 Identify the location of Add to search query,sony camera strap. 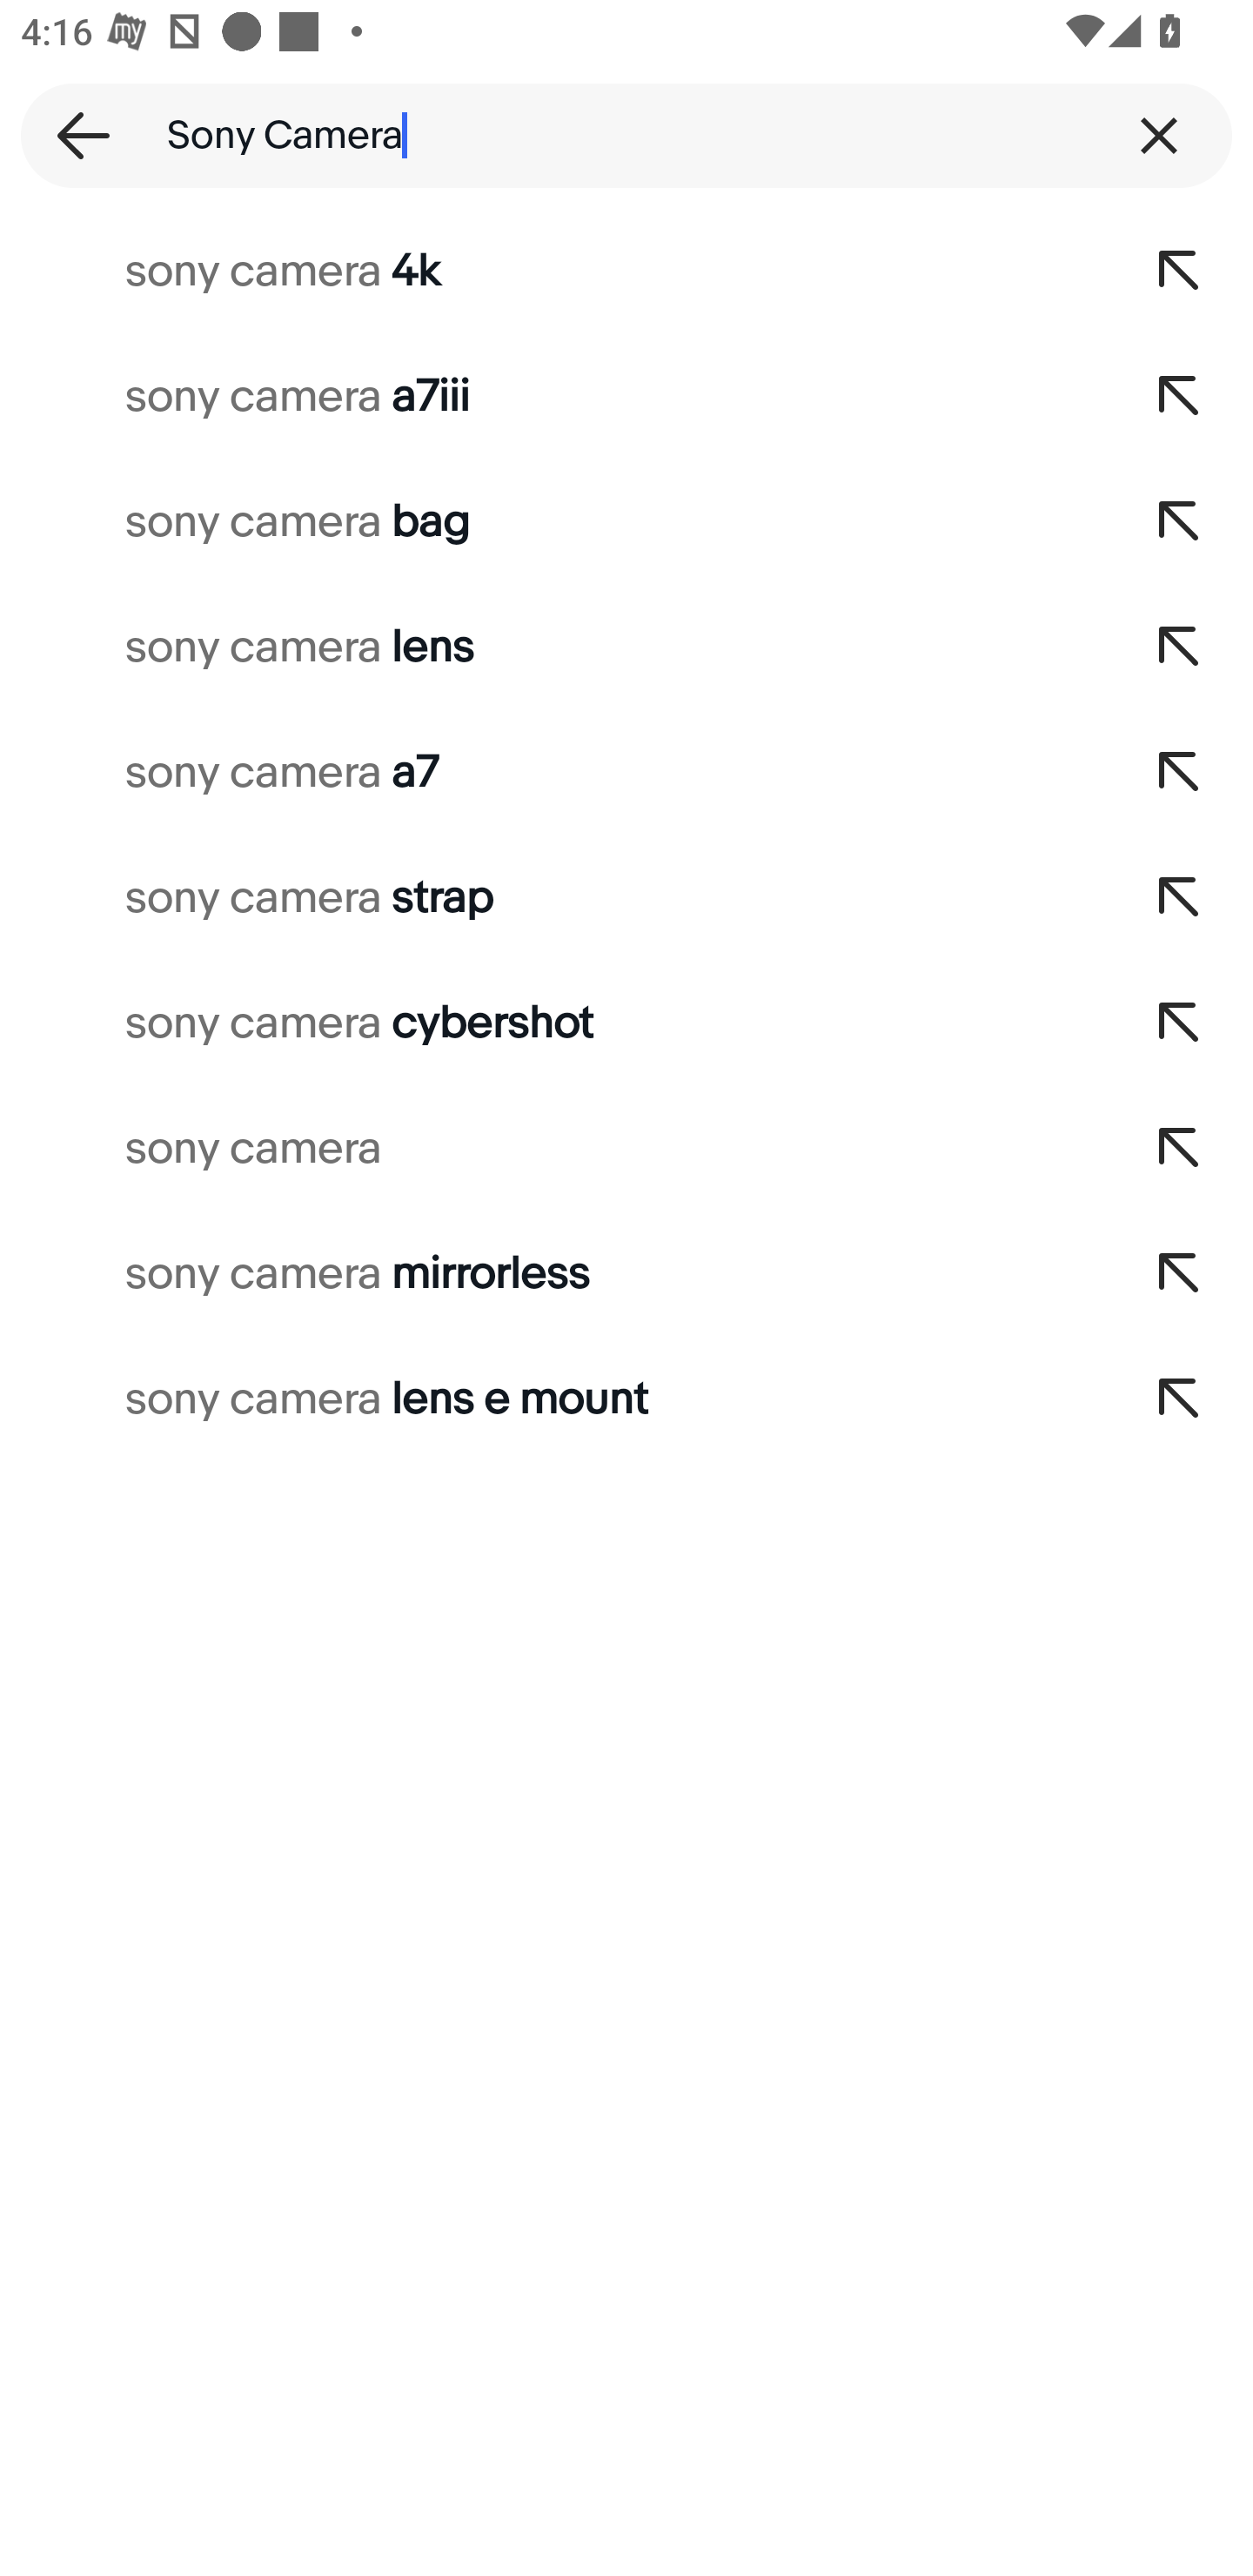
(1180, 898).